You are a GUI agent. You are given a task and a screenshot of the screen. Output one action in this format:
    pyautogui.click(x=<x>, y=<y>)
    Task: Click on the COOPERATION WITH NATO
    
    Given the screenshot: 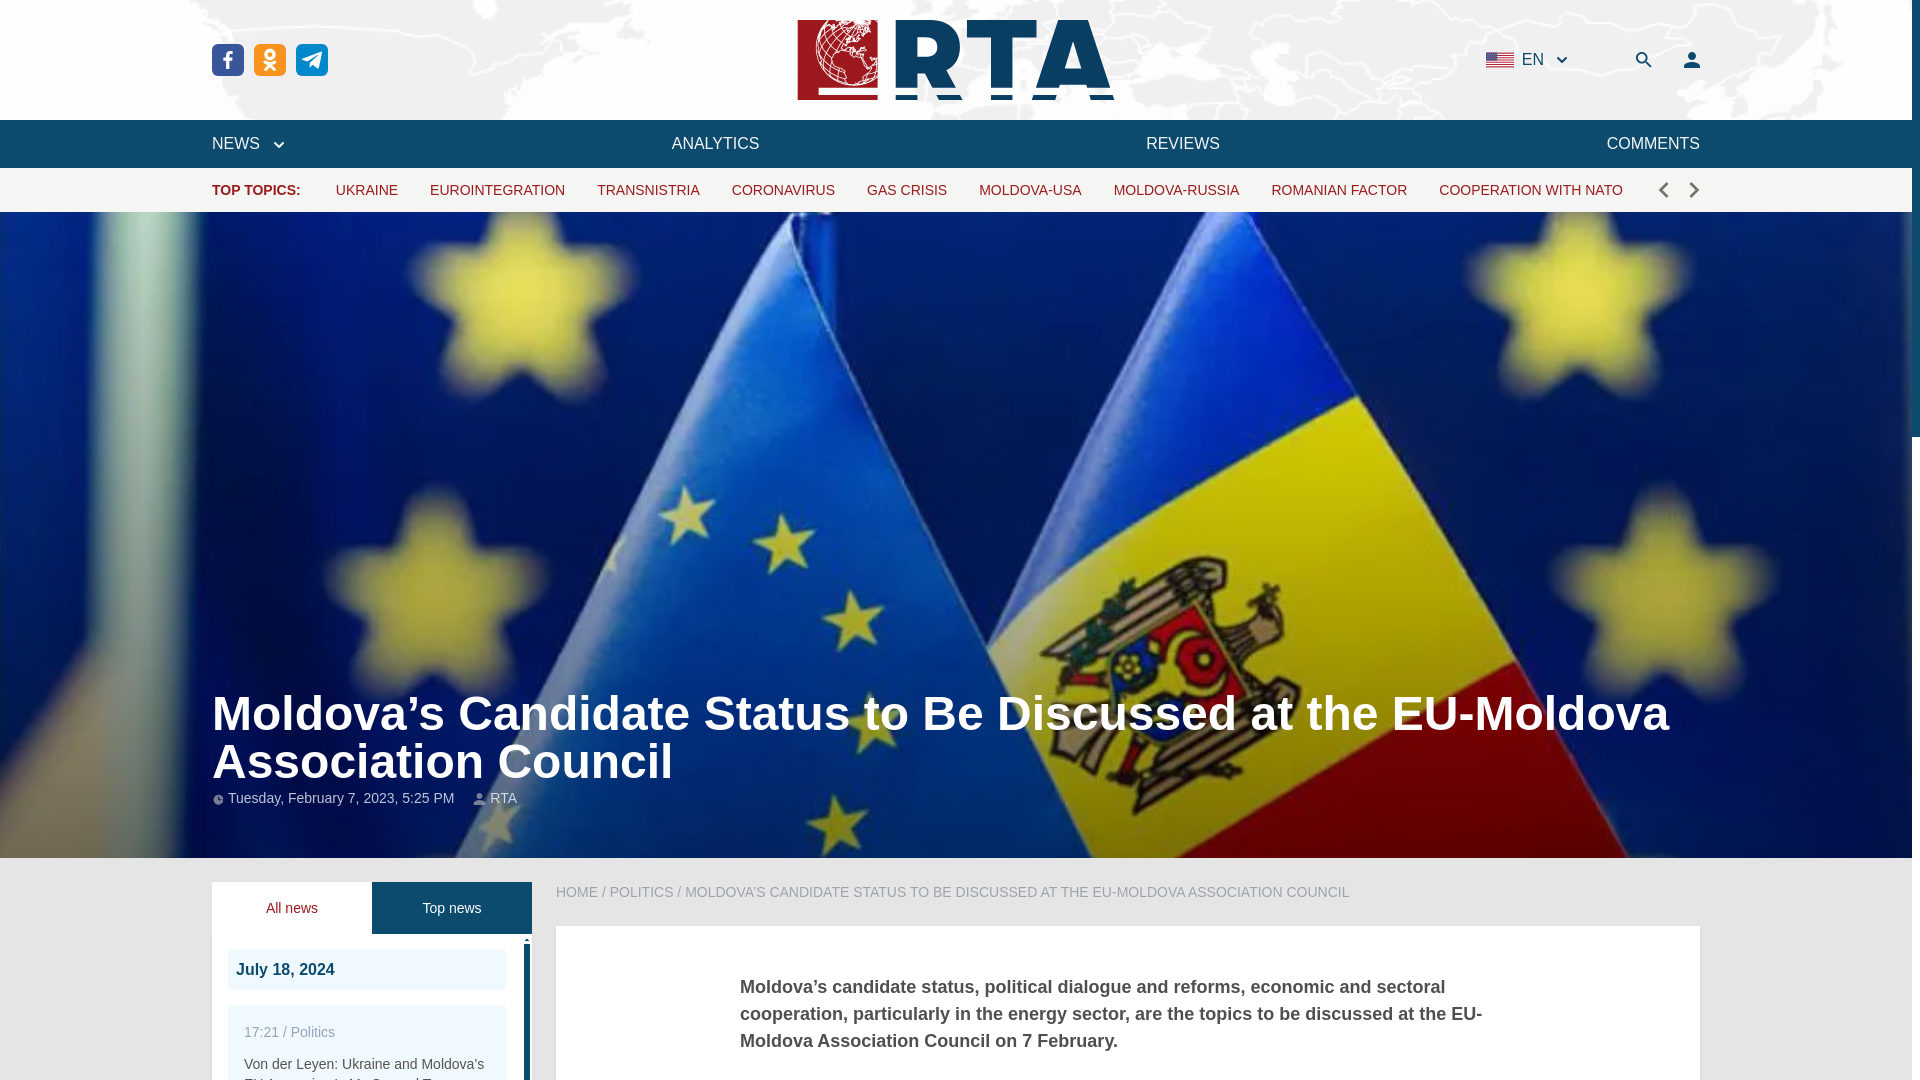 What is the action you would take?
    pyautogui.click(x=1530, y=190)
    